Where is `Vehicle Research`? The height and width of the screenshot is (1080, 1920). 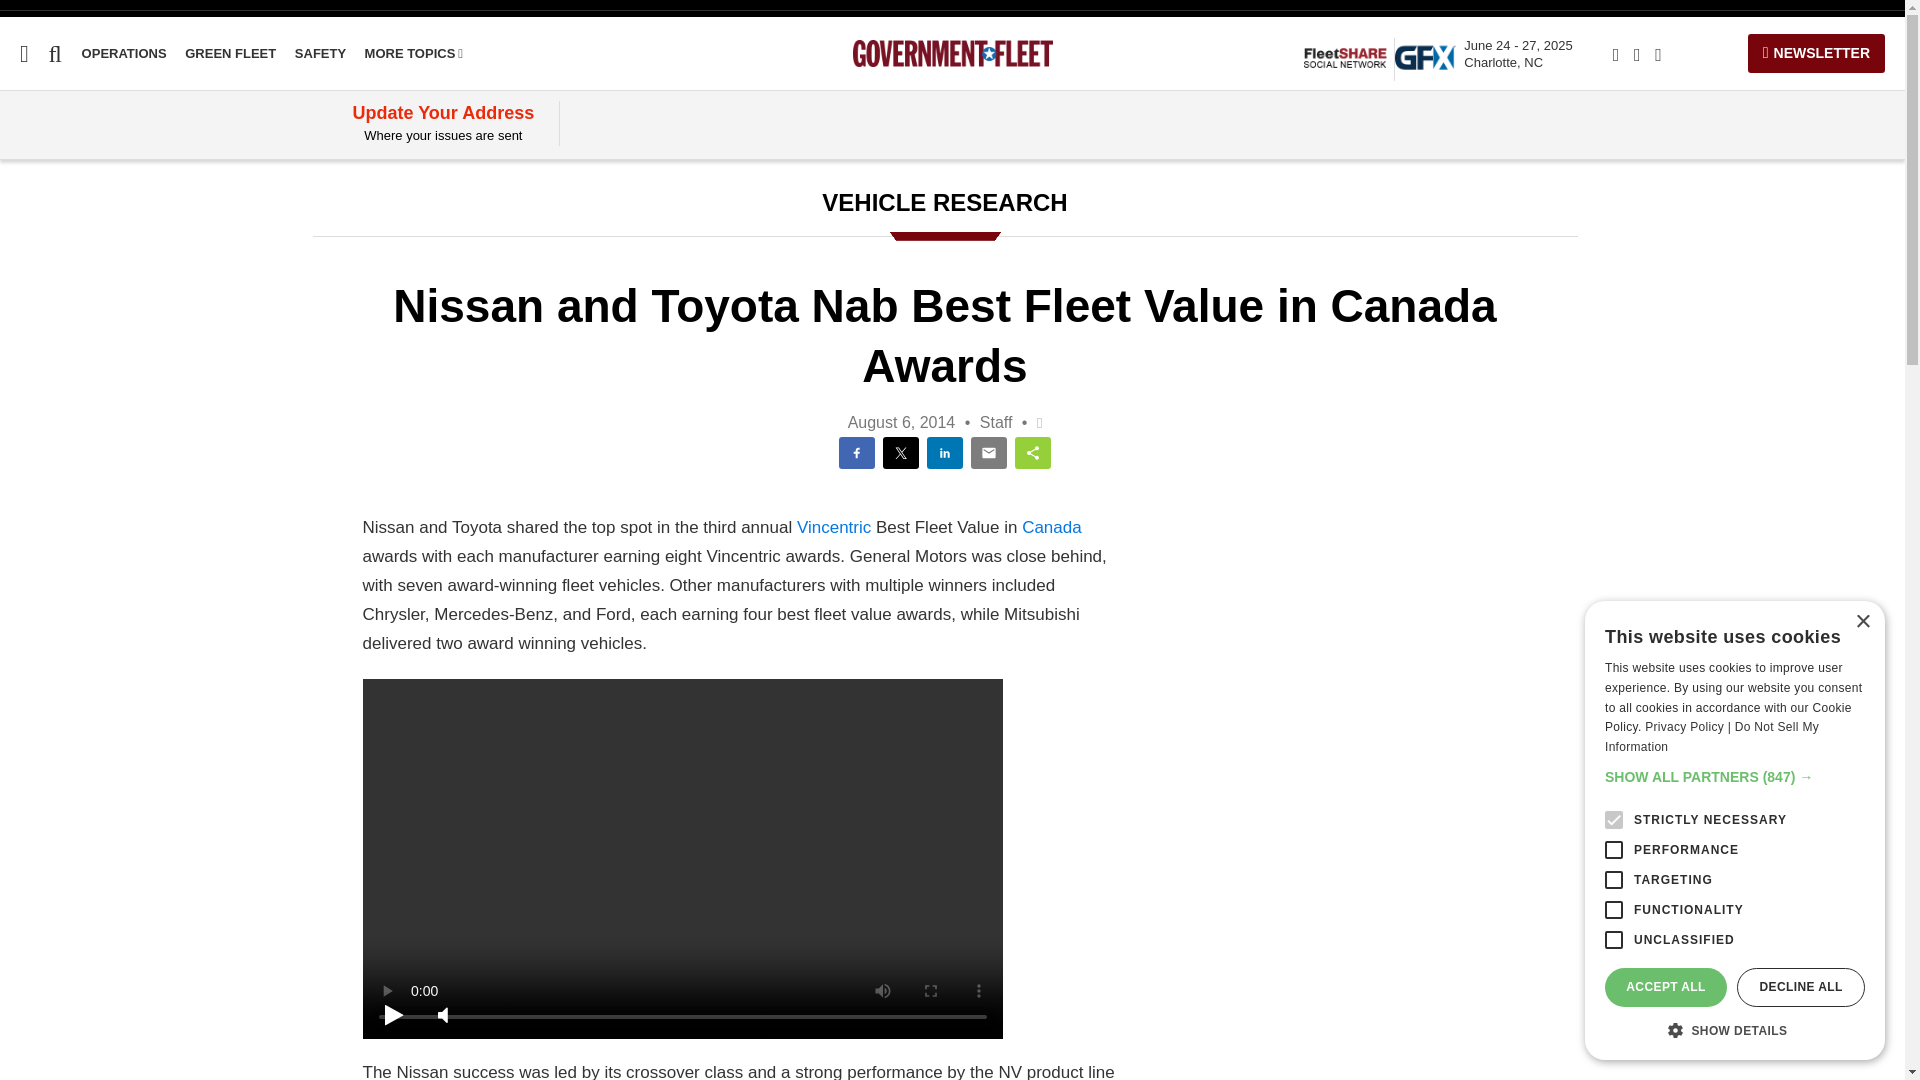 Vehicle Research is located at coordinates (15, 258).